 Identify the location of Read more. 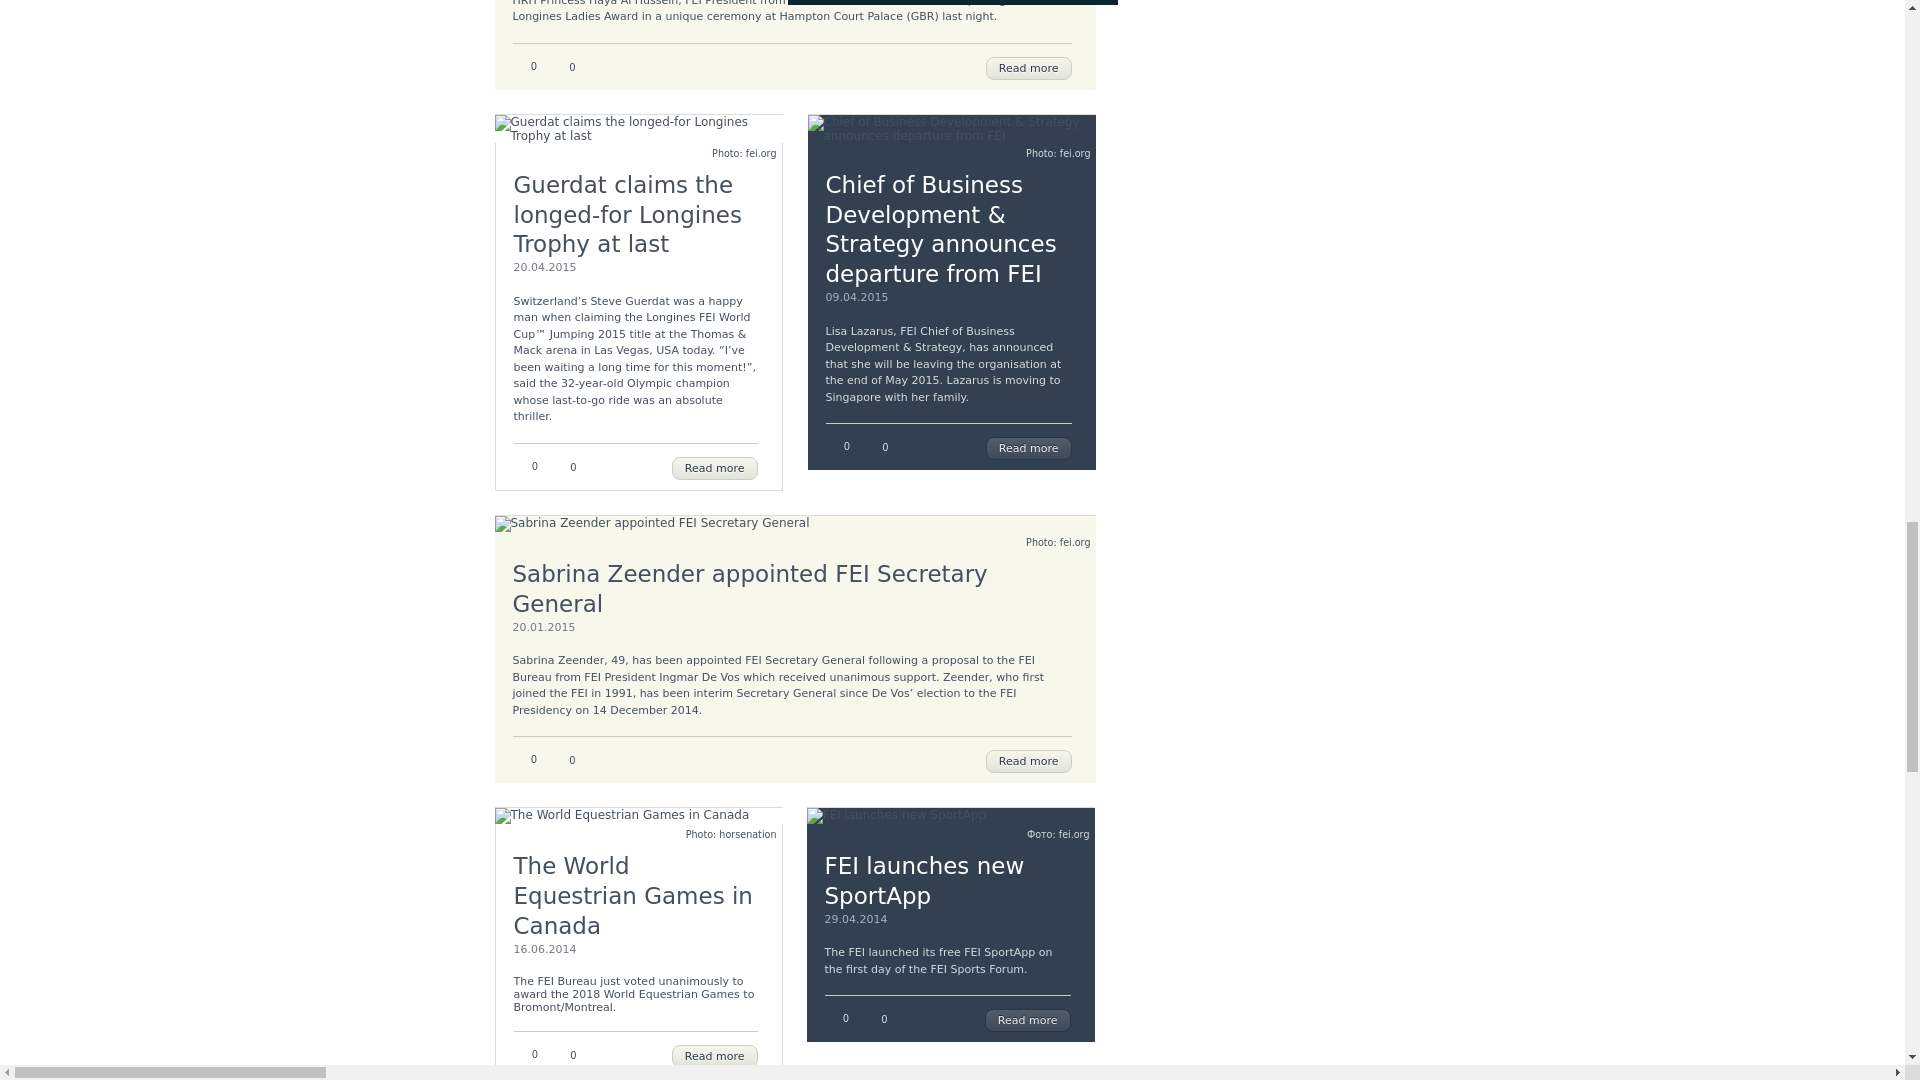
(1028, 761).